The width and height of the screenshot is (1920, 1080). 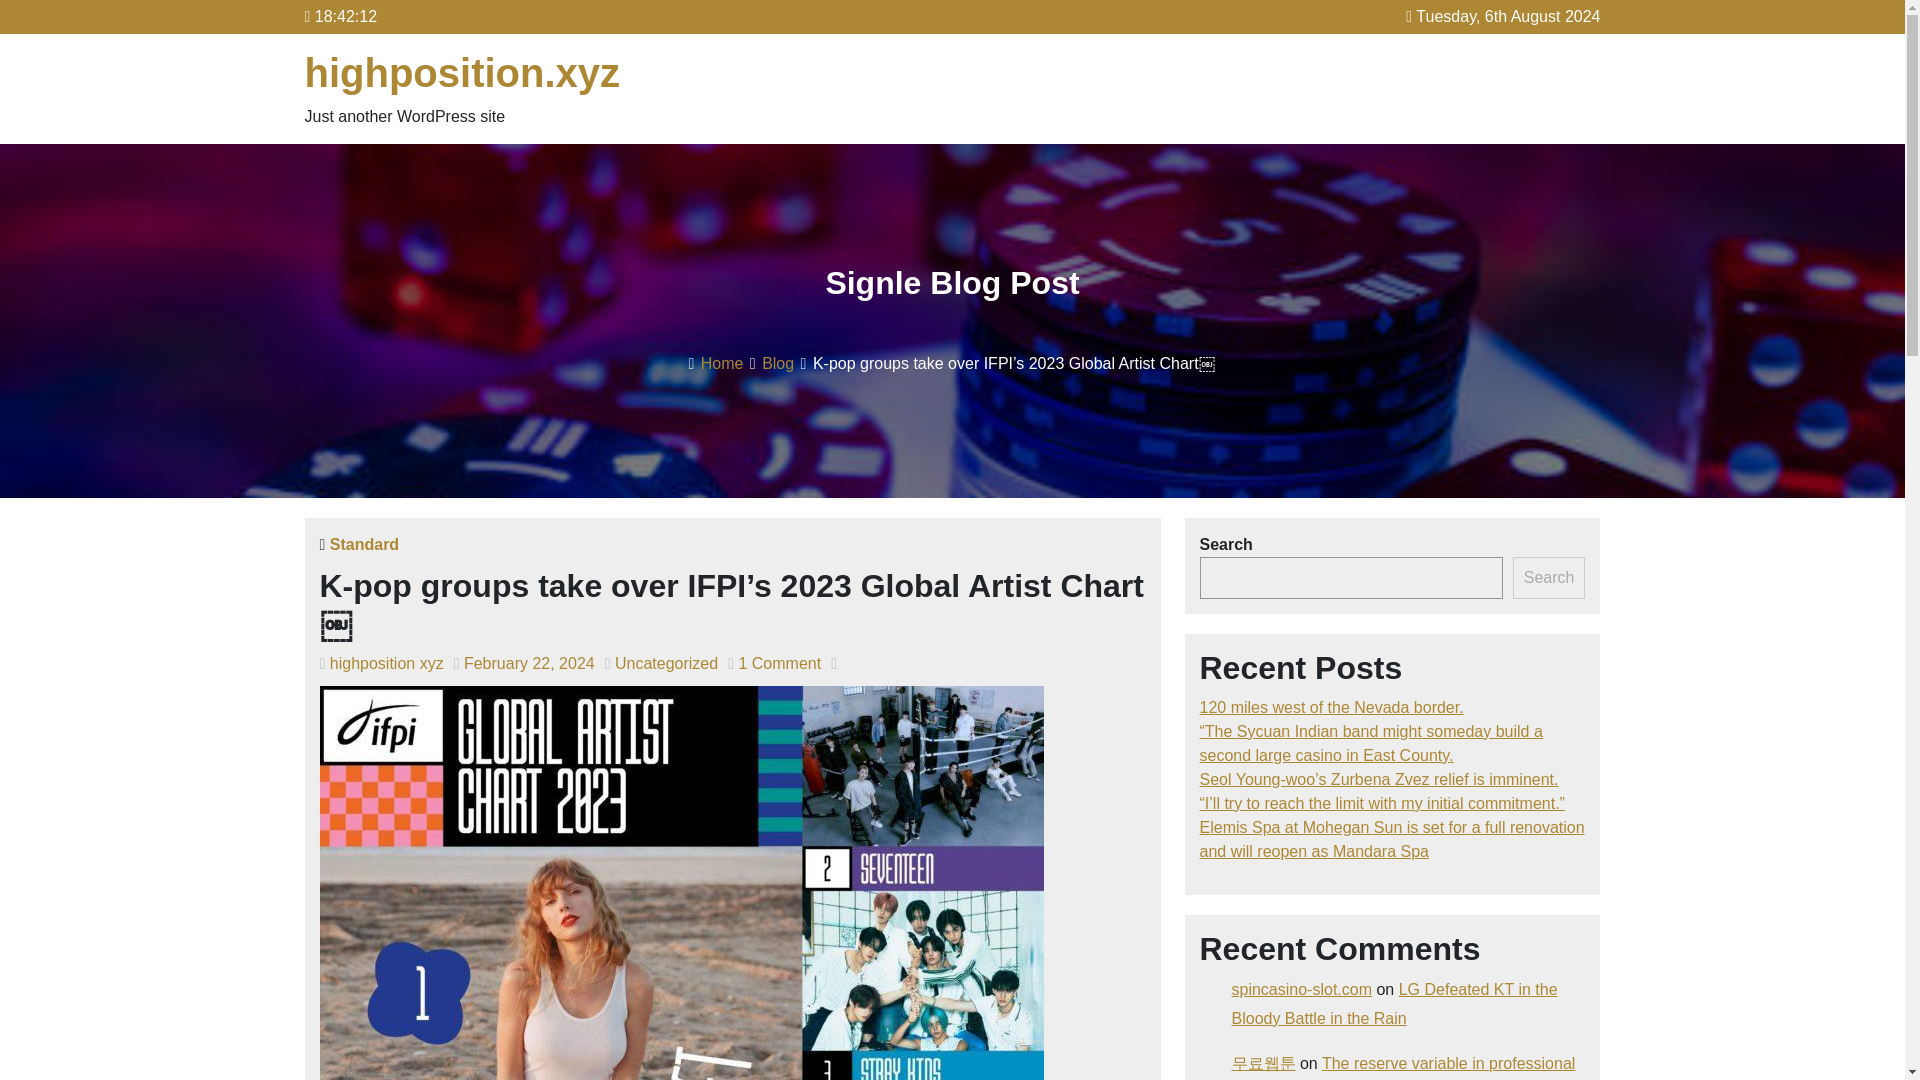 I want to click on Home, so click(x=722, y=363).